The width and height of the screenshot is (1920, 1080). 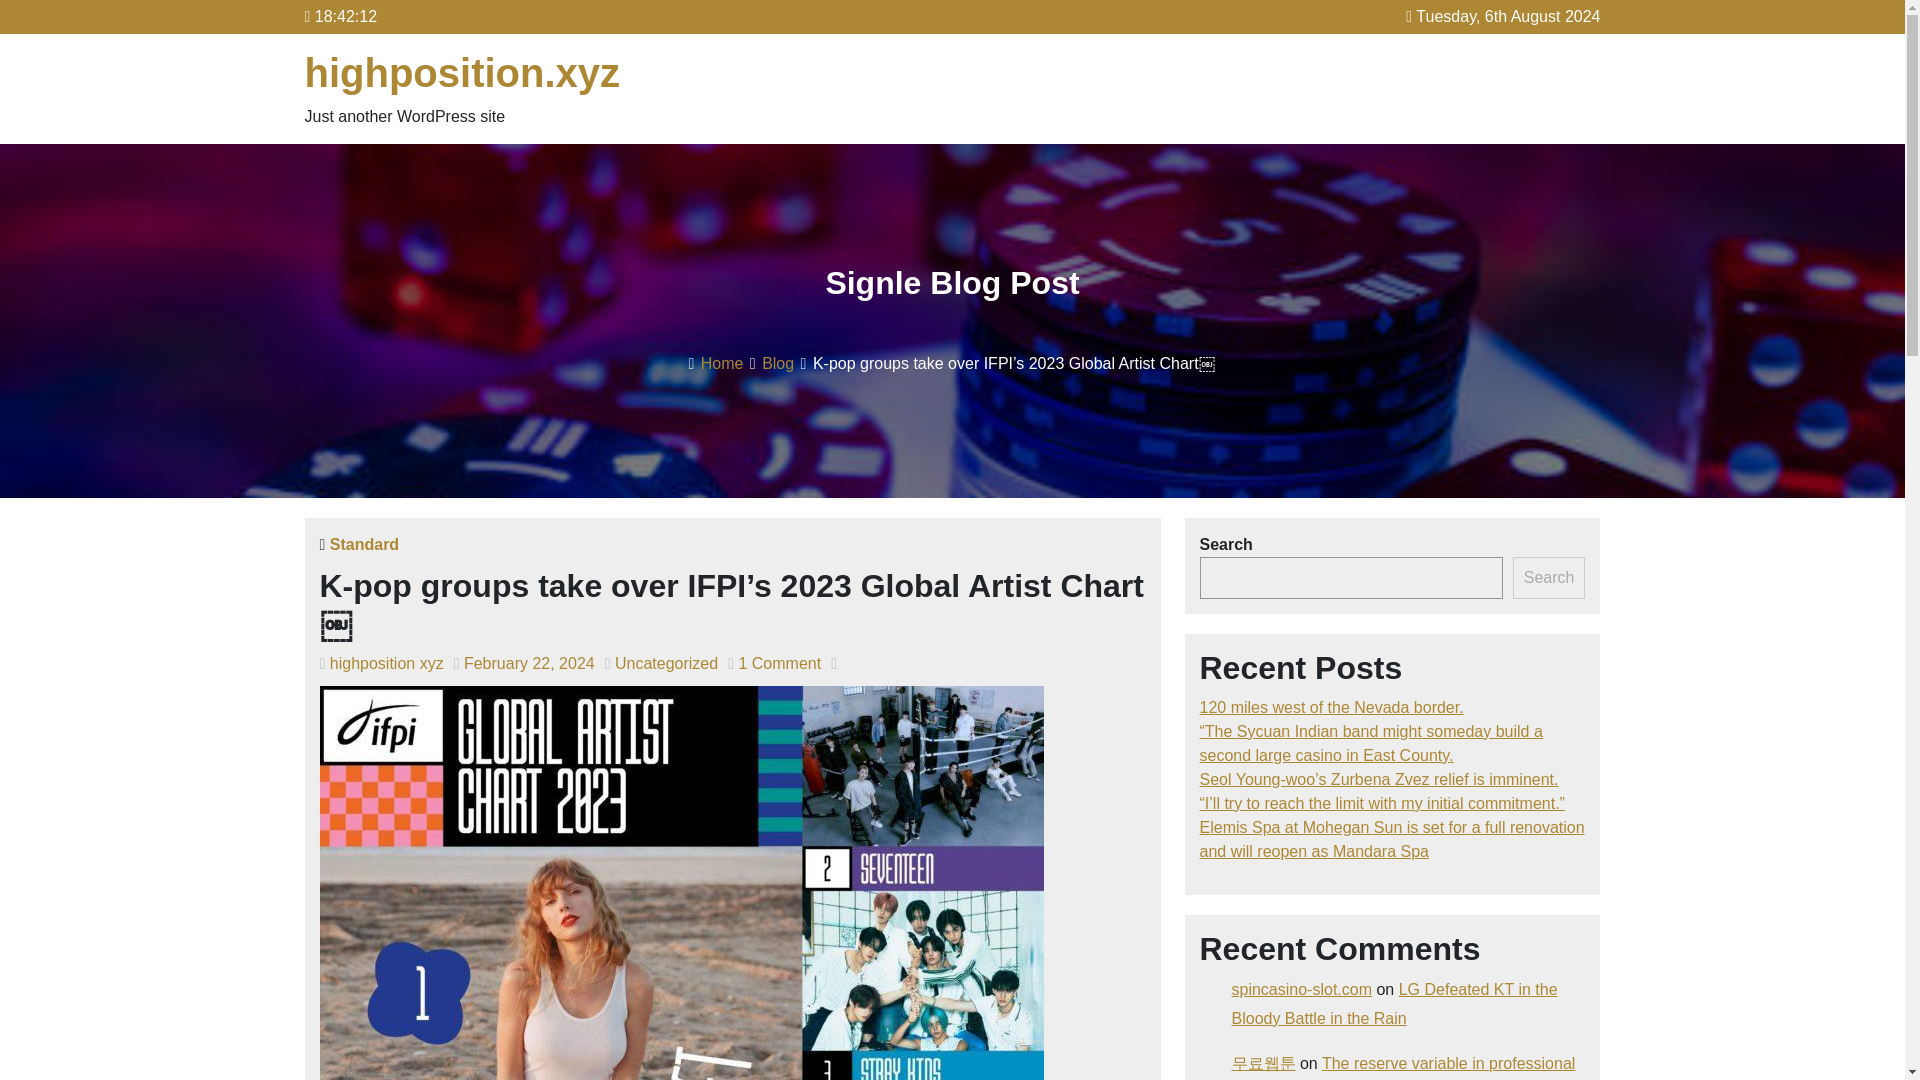 I want to click on Home, so click(x=722, y=363).